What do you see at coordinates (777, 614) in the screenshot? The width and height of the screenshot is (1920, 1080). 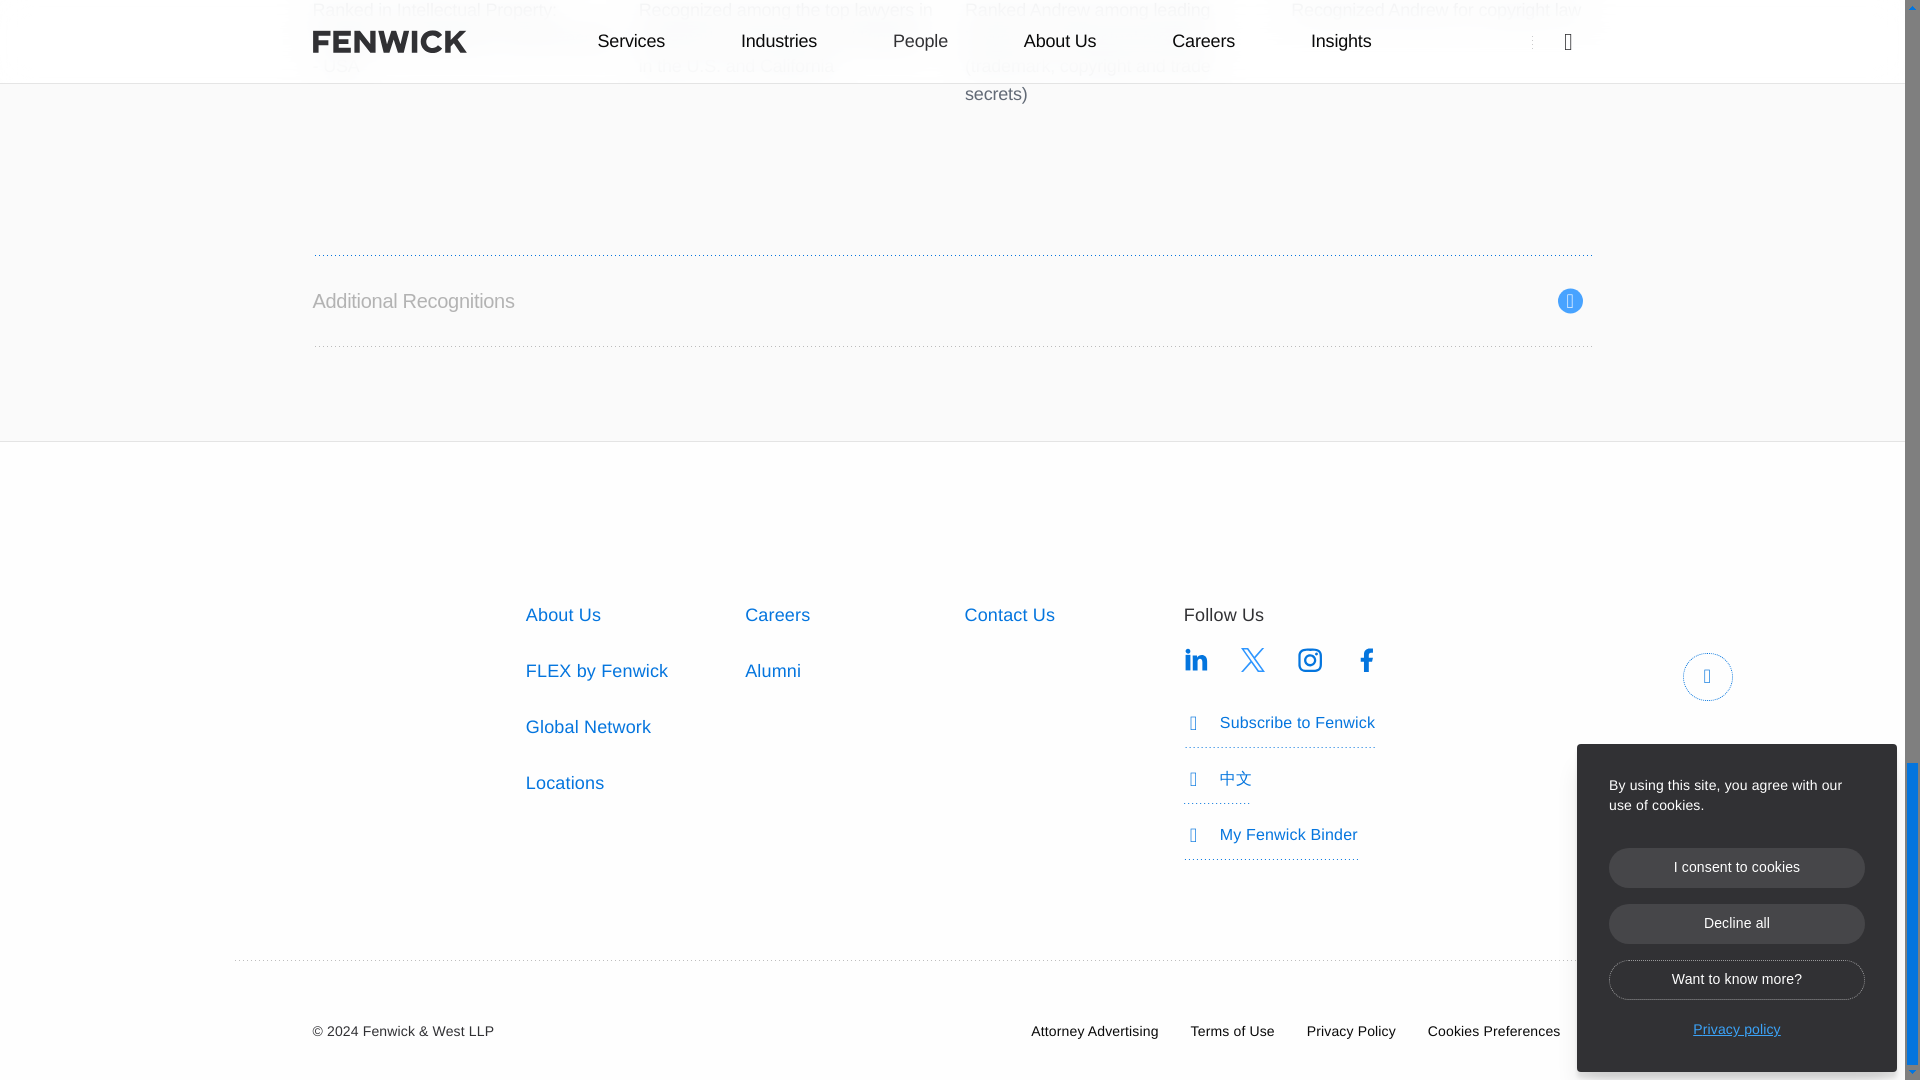 I see `Careers` at bounding box center [777, 614].